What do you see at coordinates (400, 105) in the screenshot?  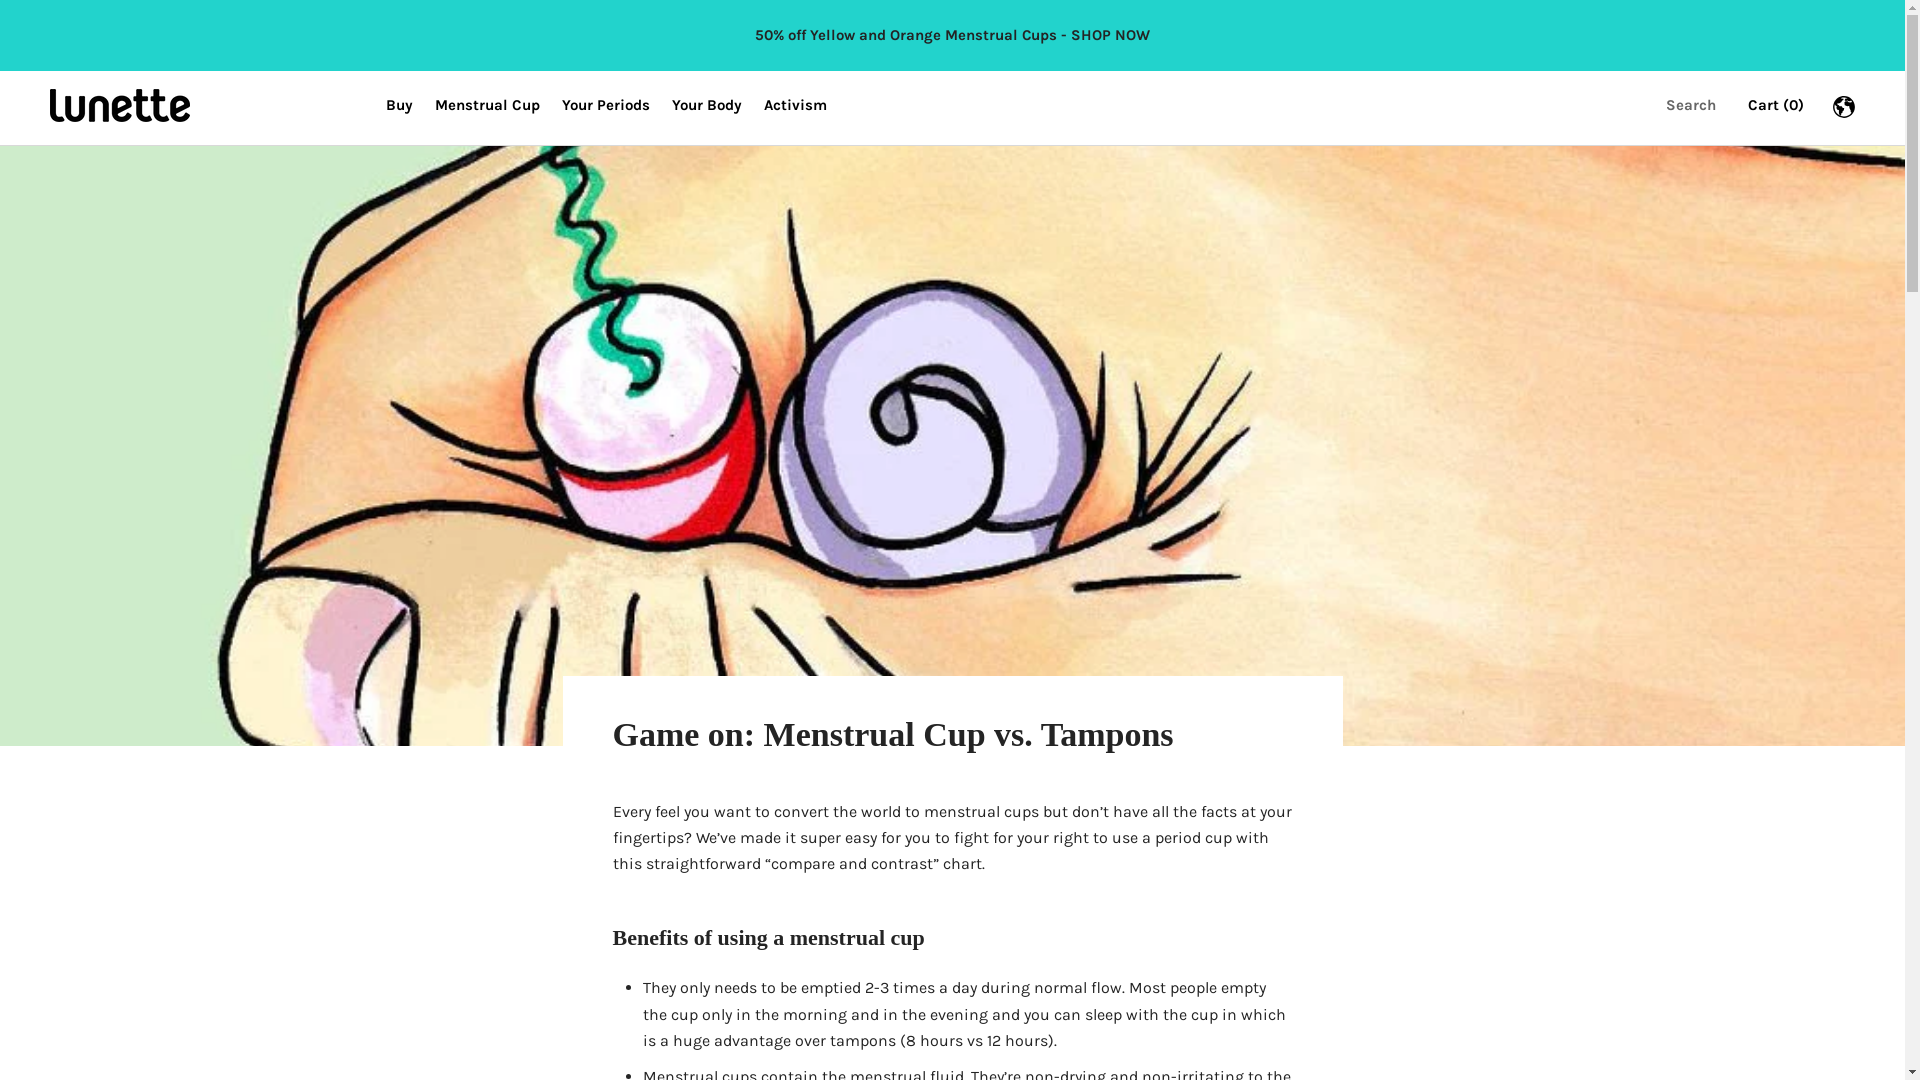 I see `Buy
Buy` at bounding box center [400, 105].